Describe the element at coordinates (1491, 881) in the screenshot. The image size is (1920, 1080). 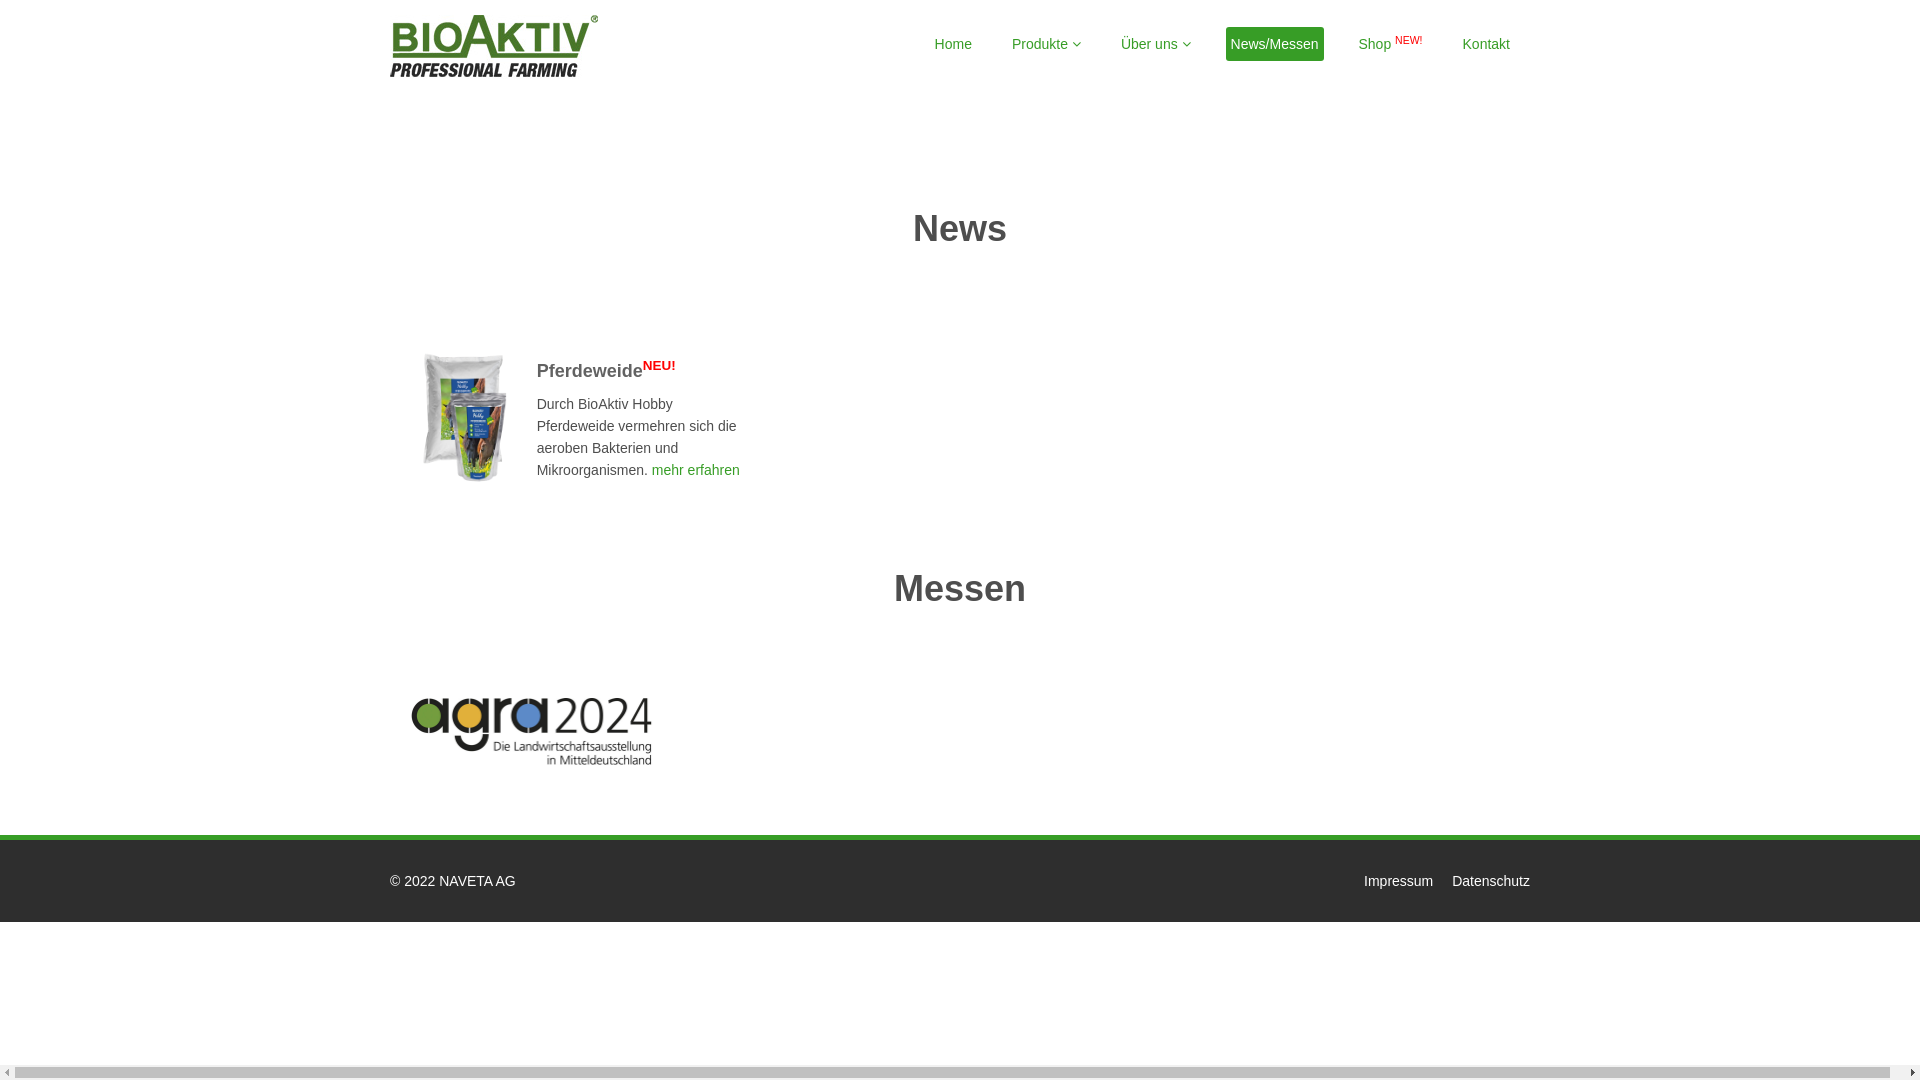
I see `Datenschutz` at that location.